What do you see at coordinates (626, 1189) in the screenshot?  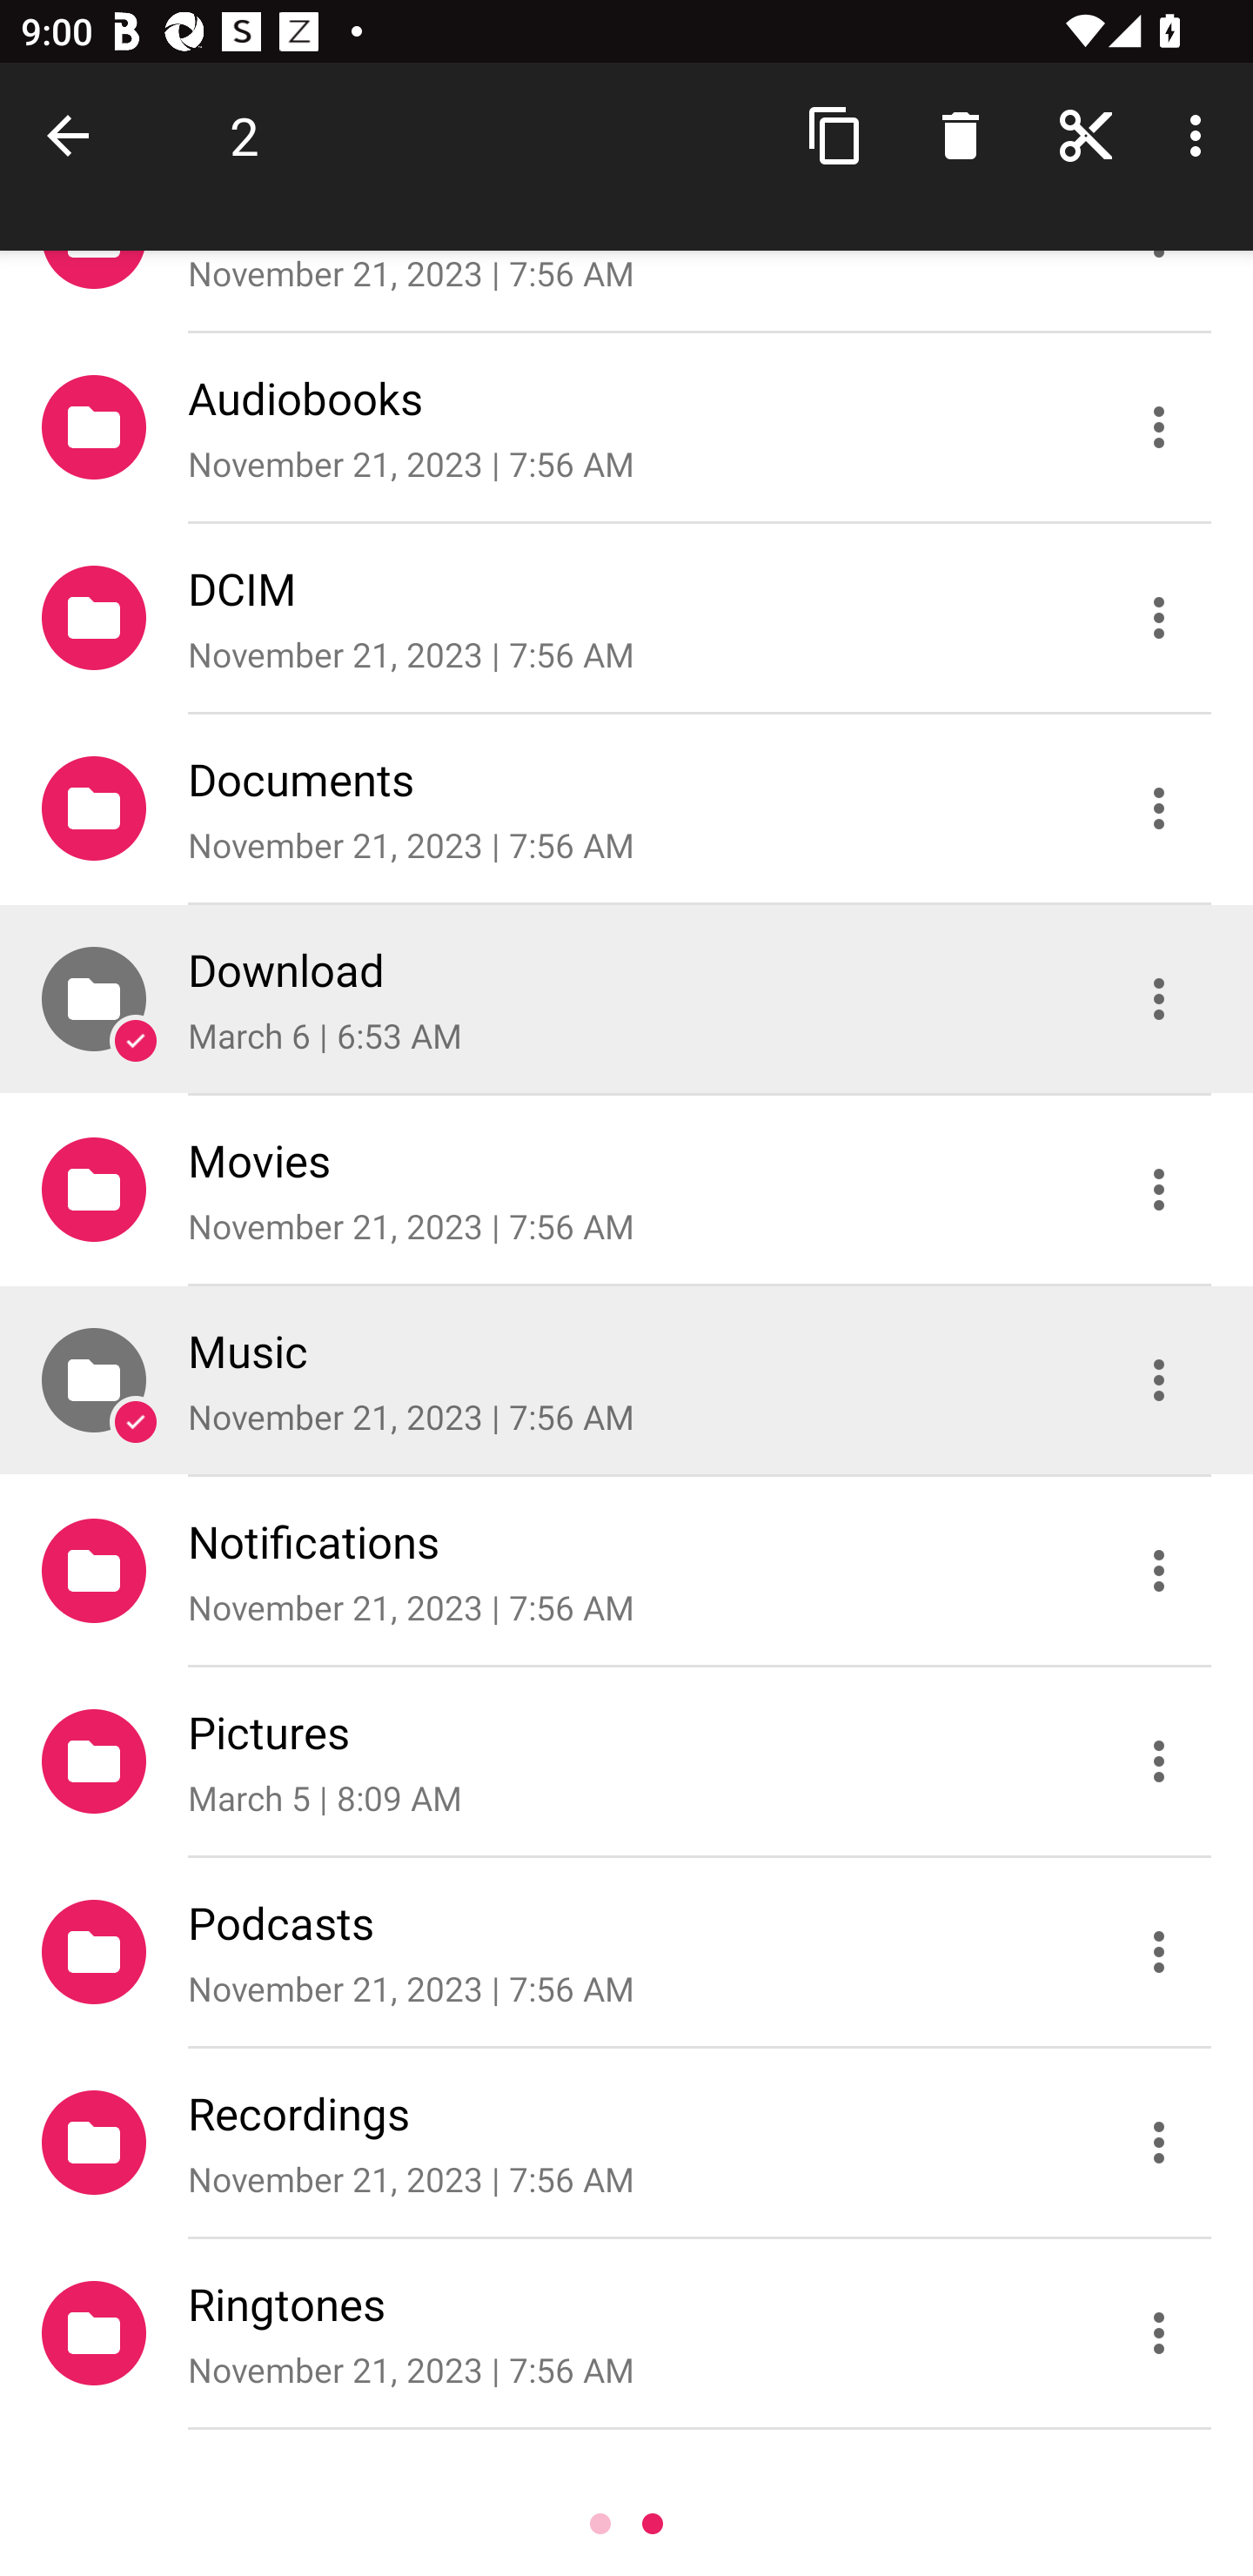 I see `Movies November 21, 2023 | 7:56 AM` at bounding box center [626, 1189].